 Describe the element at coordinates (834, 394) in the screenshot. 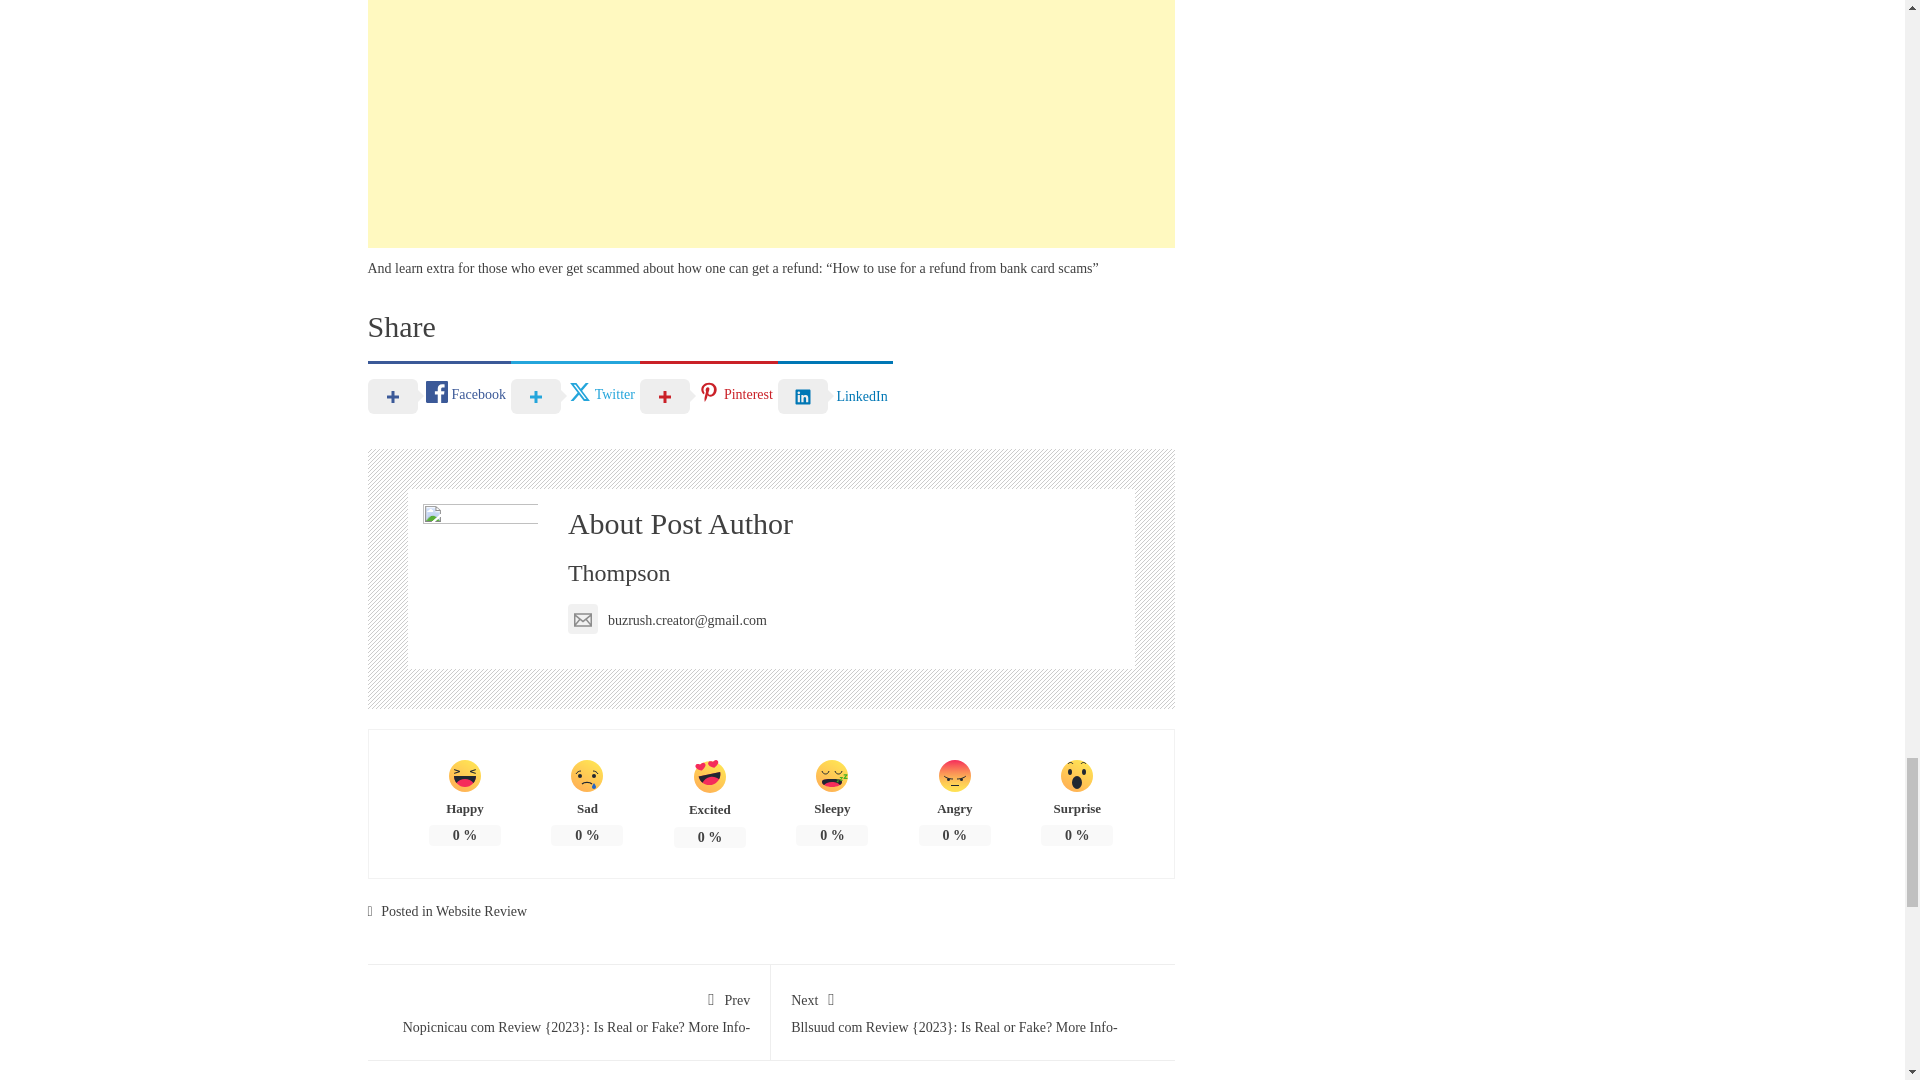

I see `LinkedIn` at that location.